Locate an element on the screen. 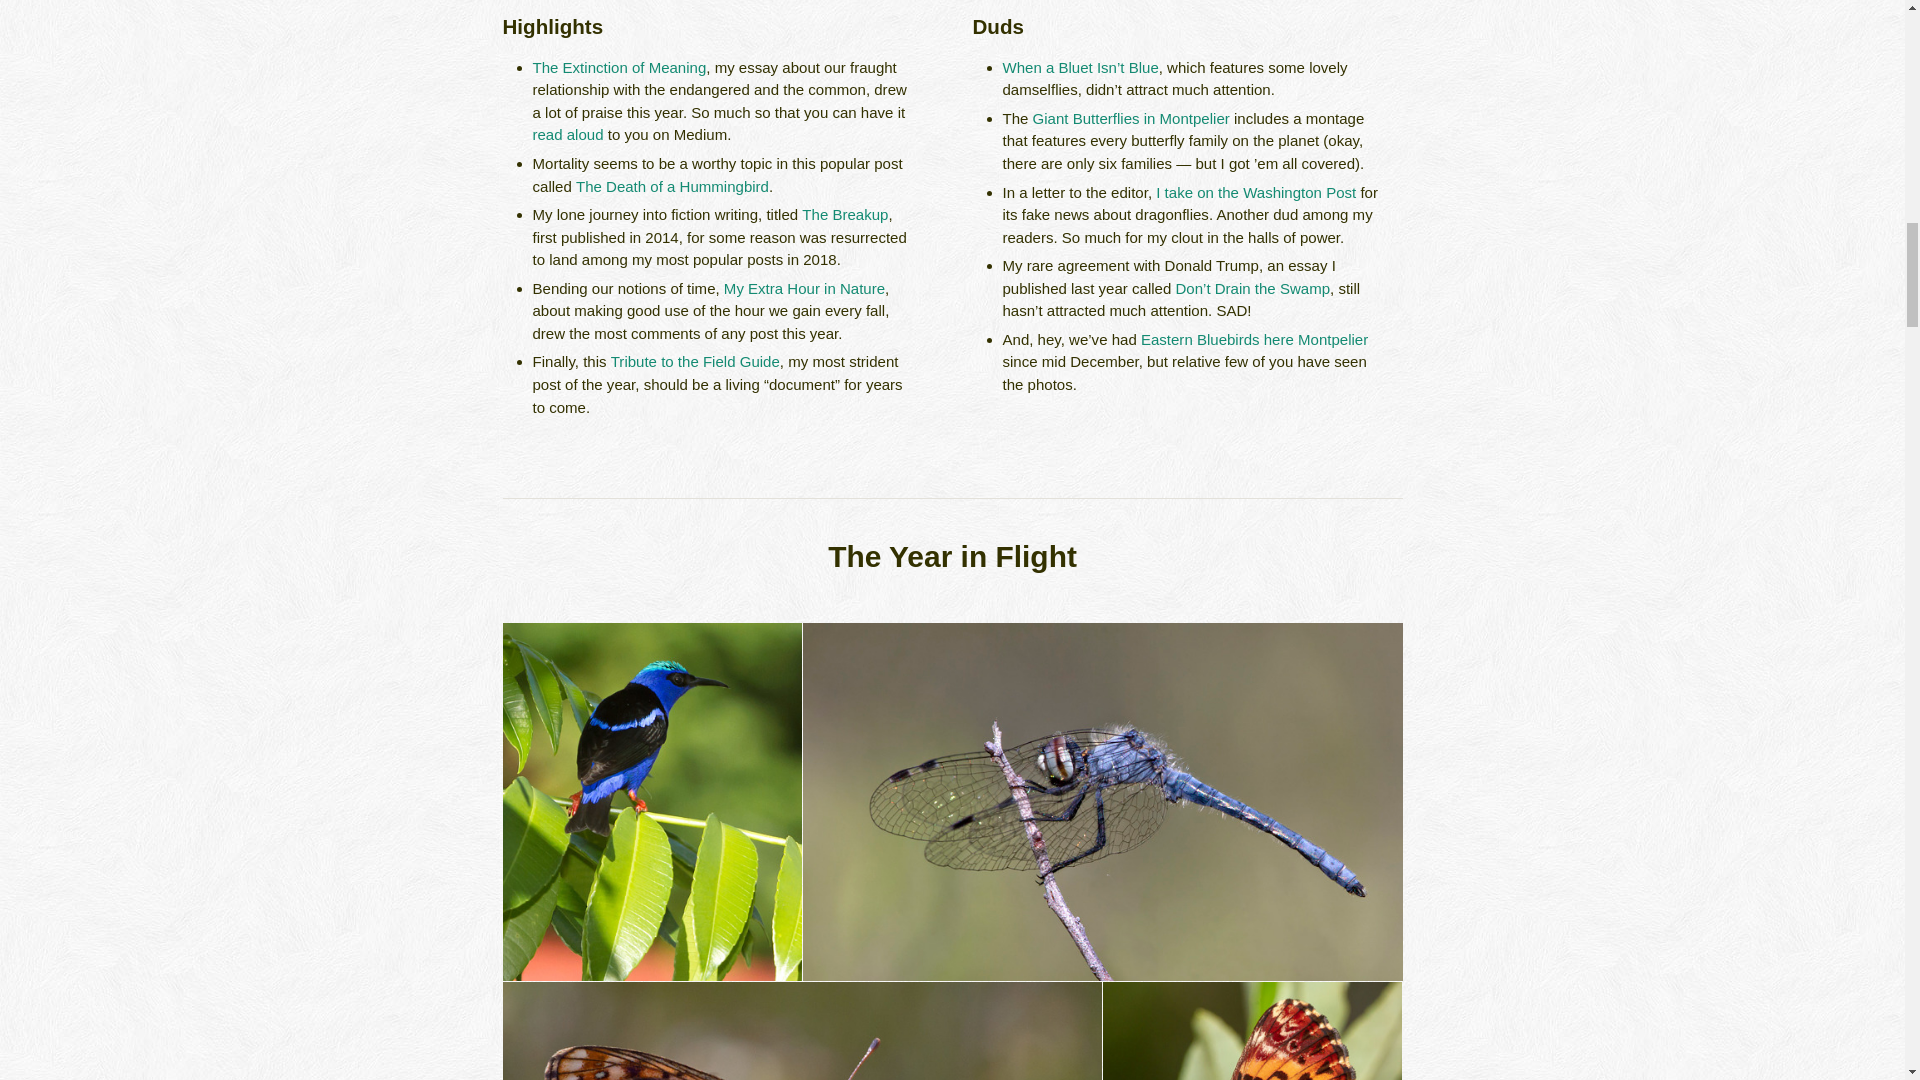 This screenshot has width=1920, height=1080. The Breakup is located at coordinates (844, 214).